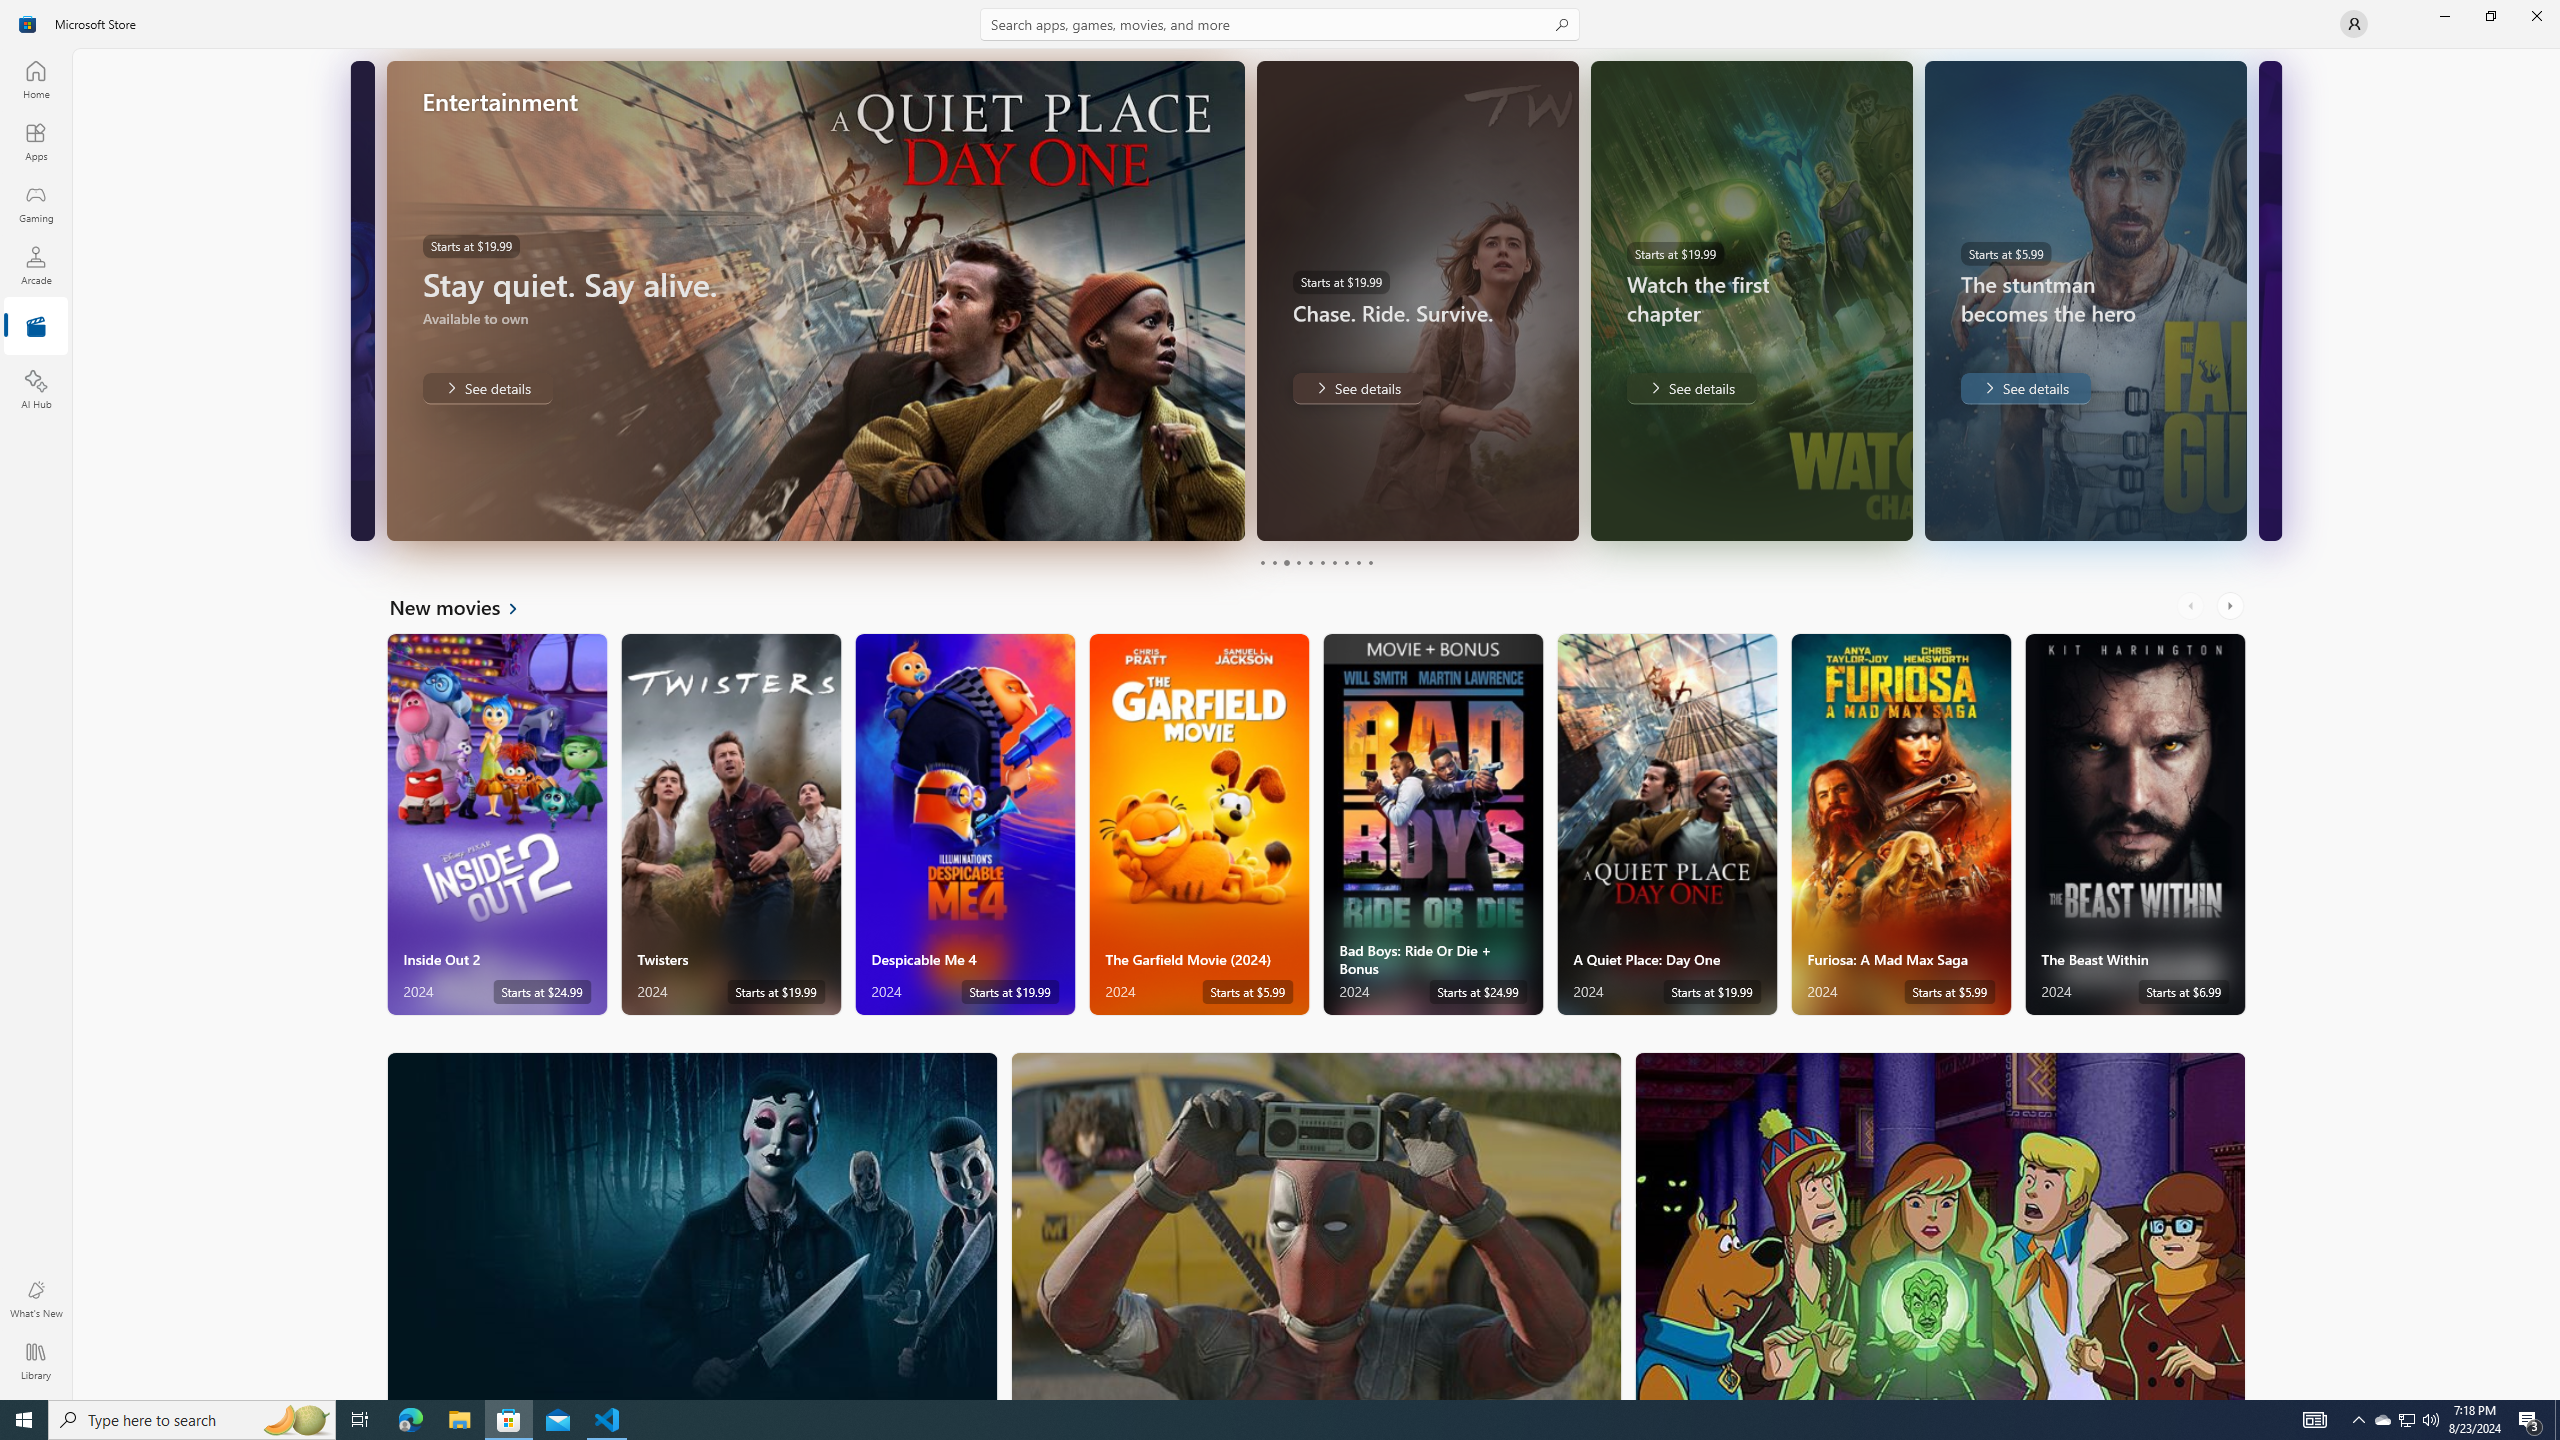 Image resolution: width=2560 pixels, height=1440 pixels. Describe the element at coordinates (1317, 1226) in the screenshot. I see `Action & Adventure` at that location.